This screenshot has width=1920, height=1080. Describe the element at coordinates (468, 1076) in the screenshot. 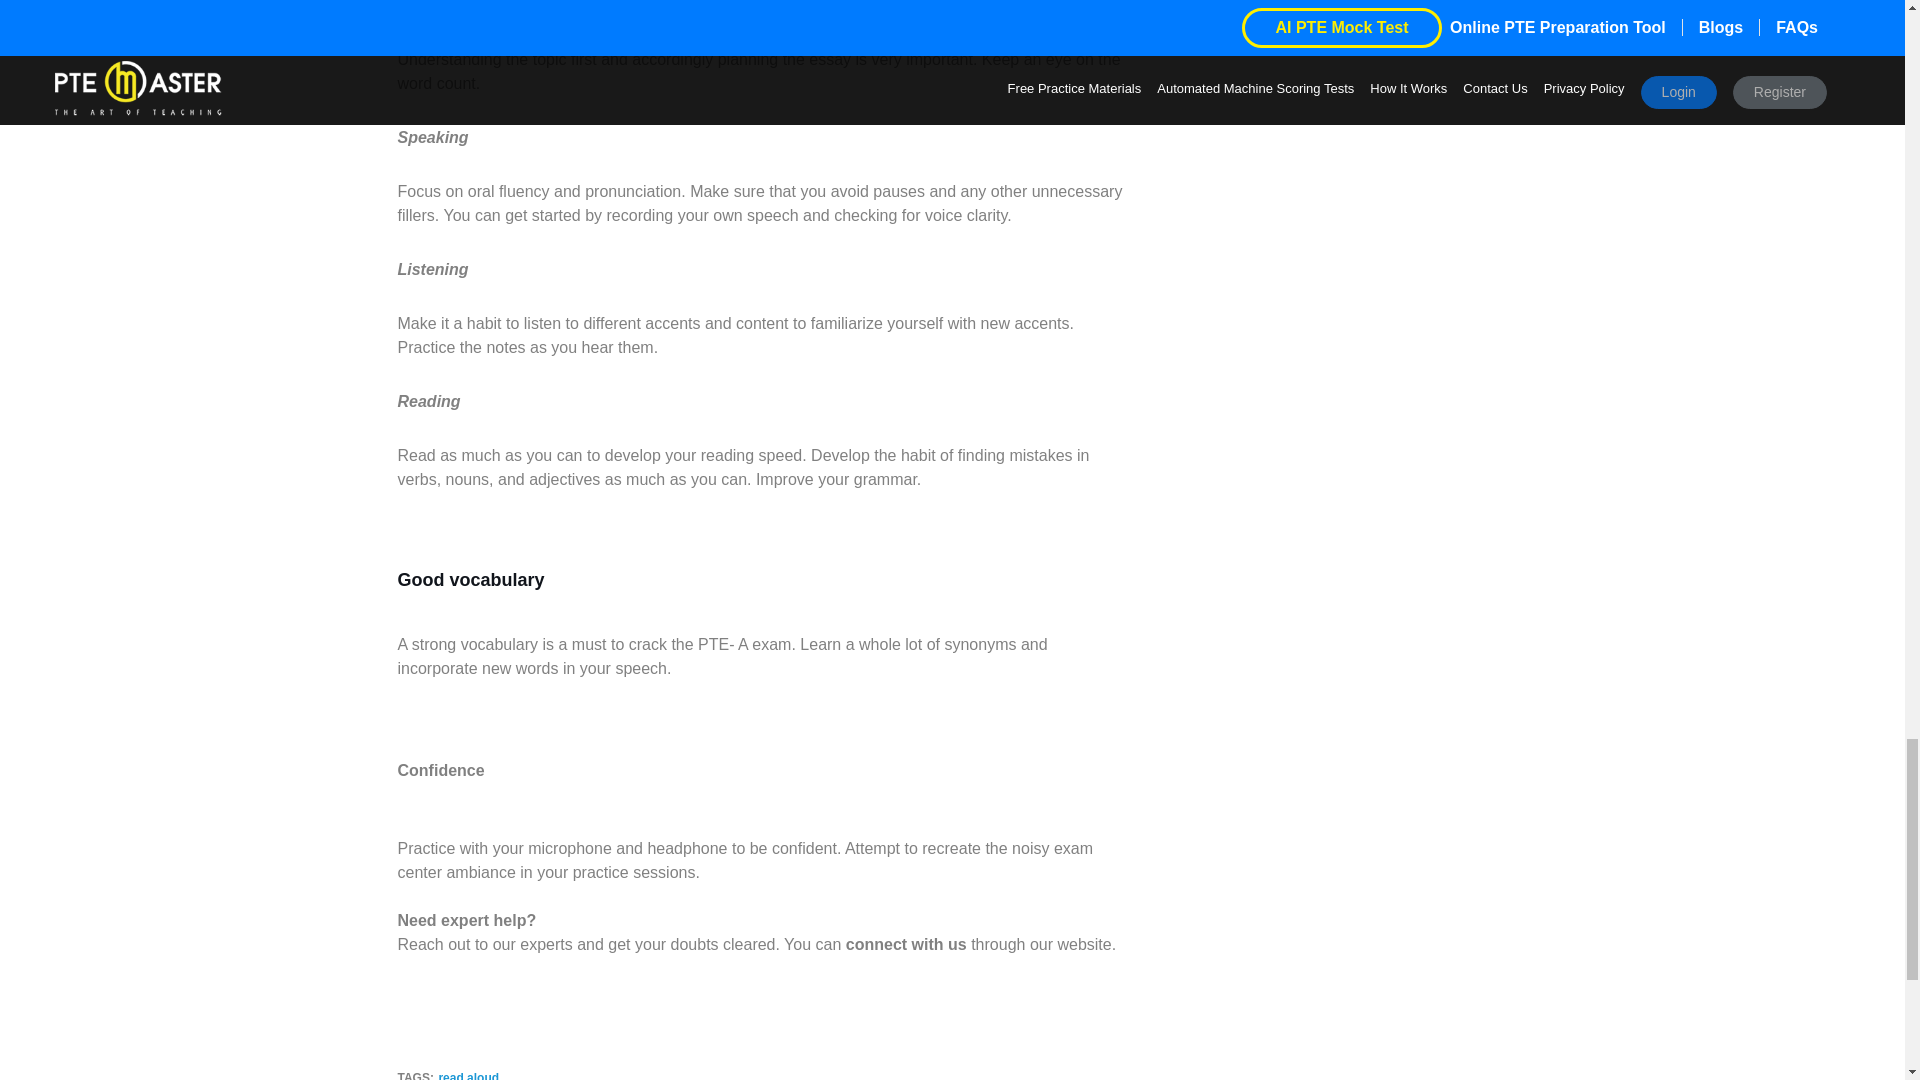

I see `read aloud` at that location.